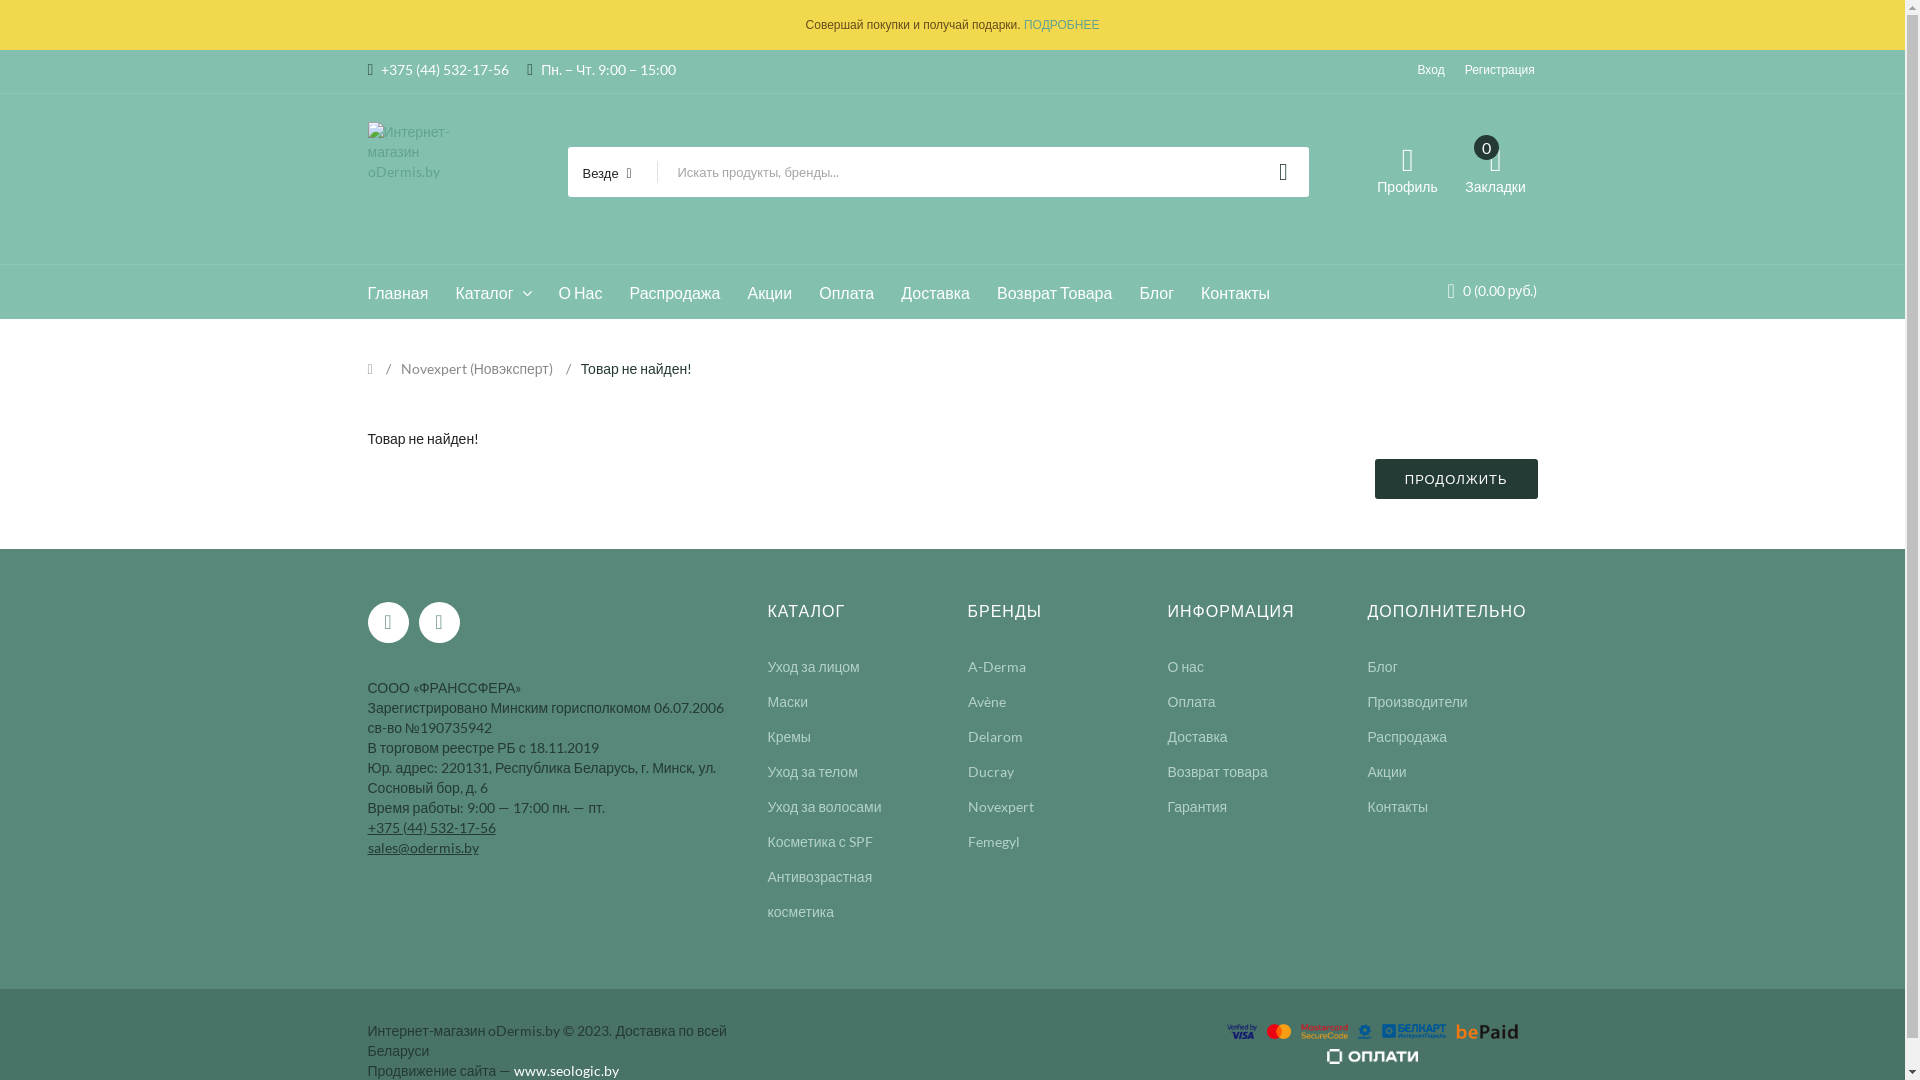 The width and height of the screenshot is (1920, 1080). I want to click on A-Derma, so click(997, 666).